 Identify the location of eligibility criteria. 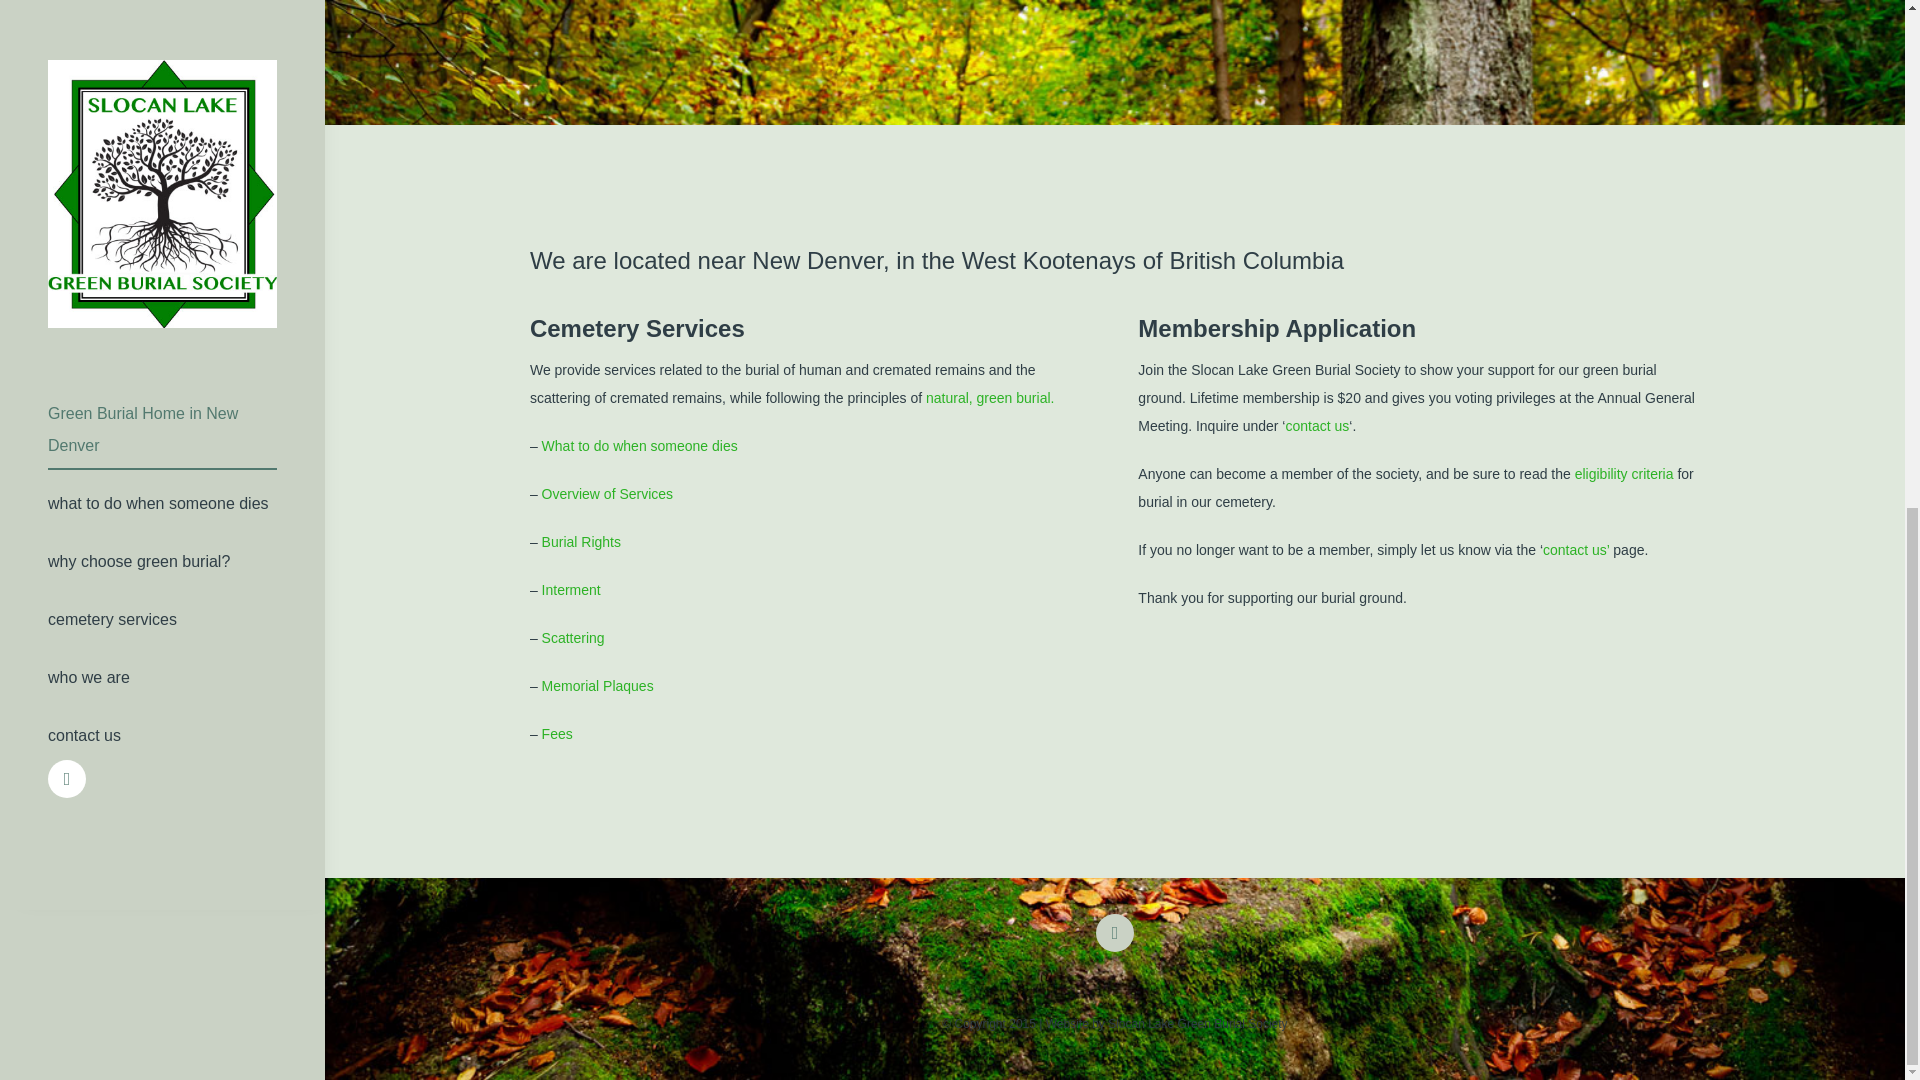
(1624, 473).